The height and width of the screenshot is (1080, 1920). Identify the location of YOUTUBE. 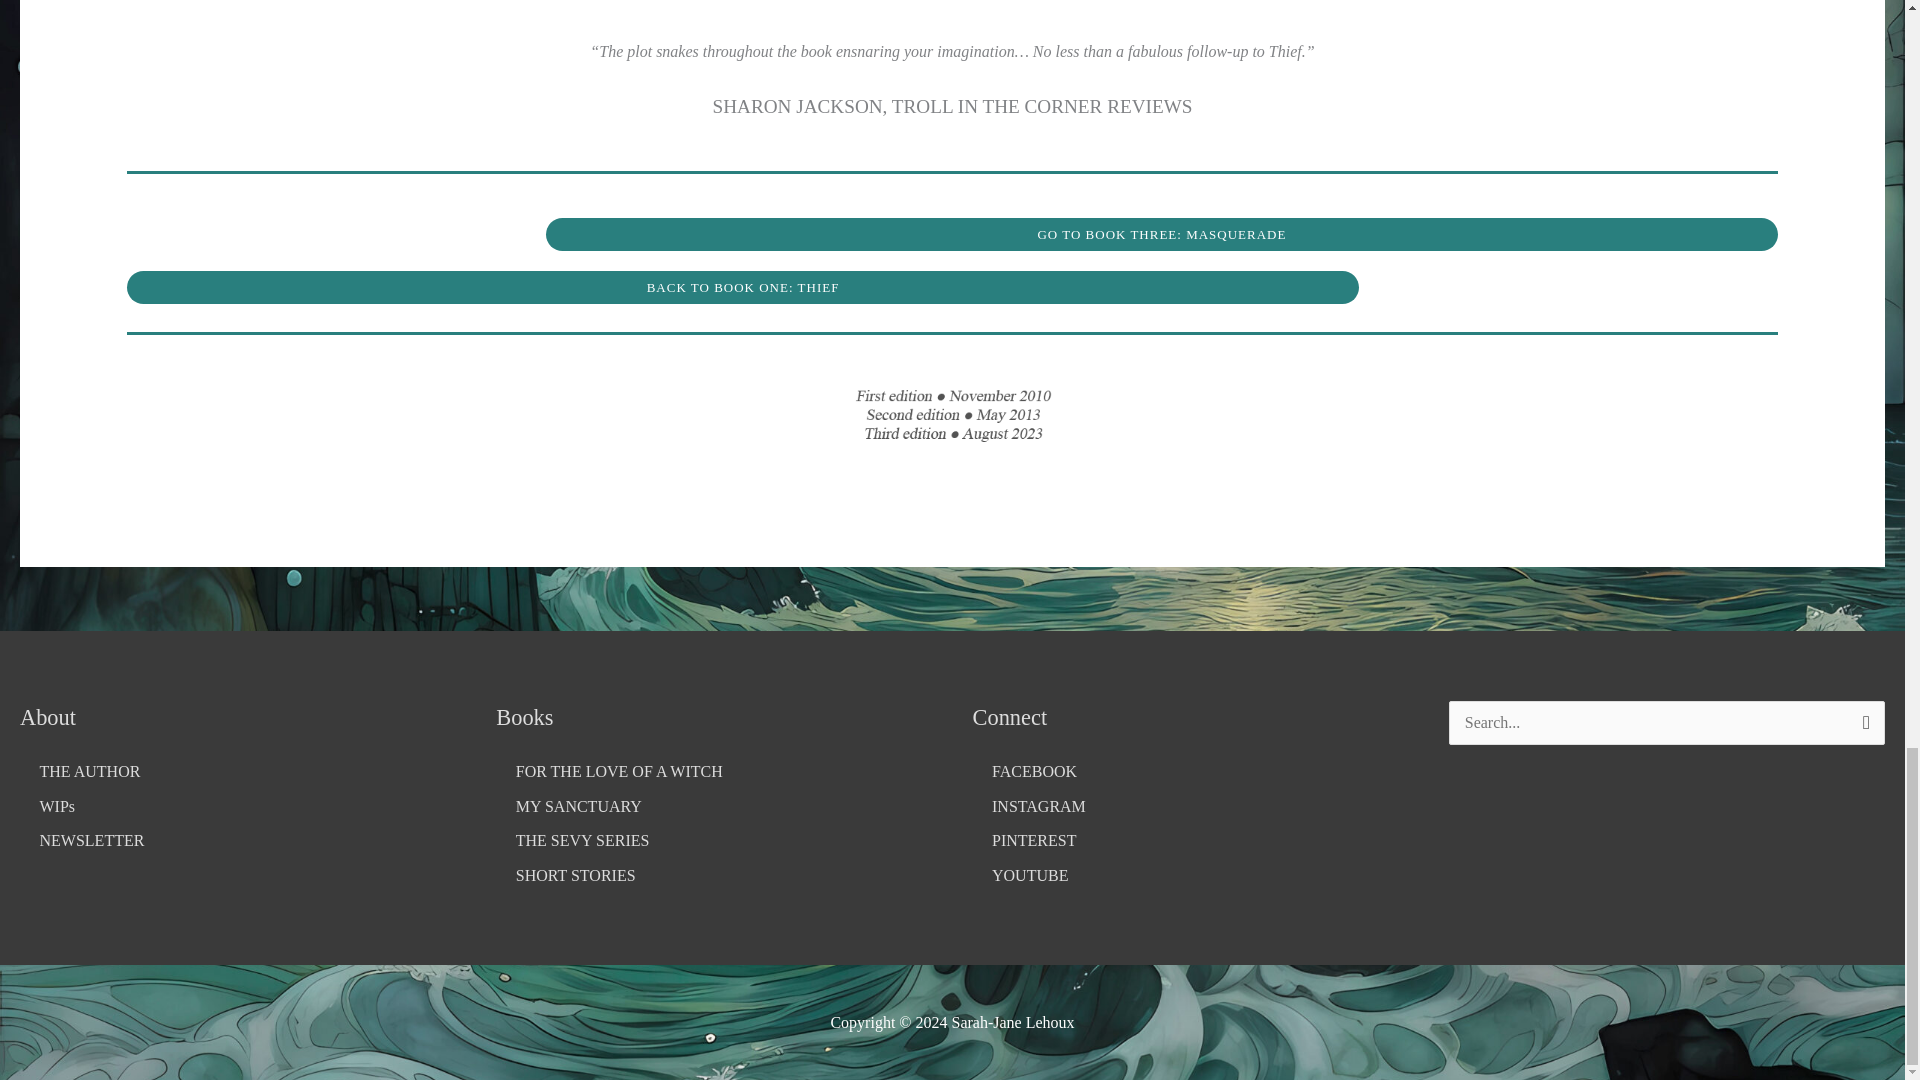
(1189, 876).